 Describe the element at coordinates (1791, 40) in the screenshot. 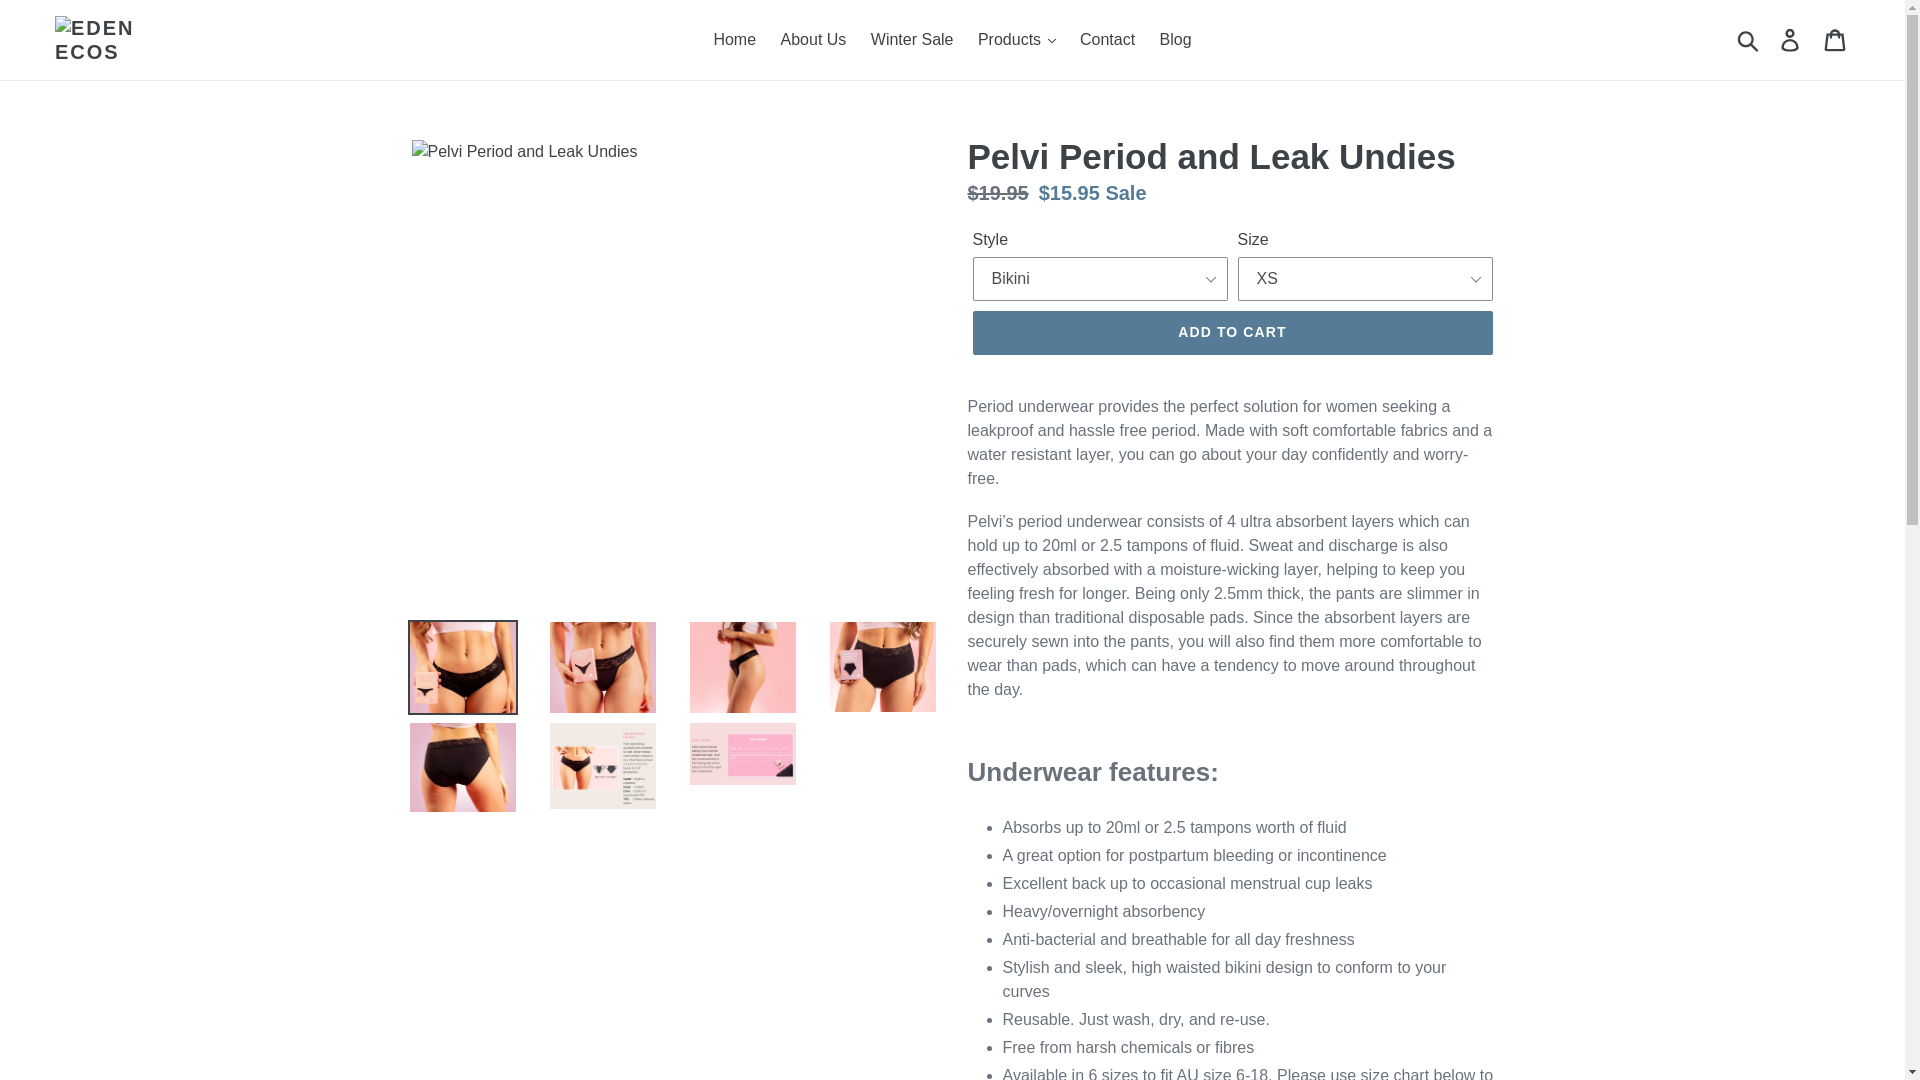

I see `Log in` at that location.